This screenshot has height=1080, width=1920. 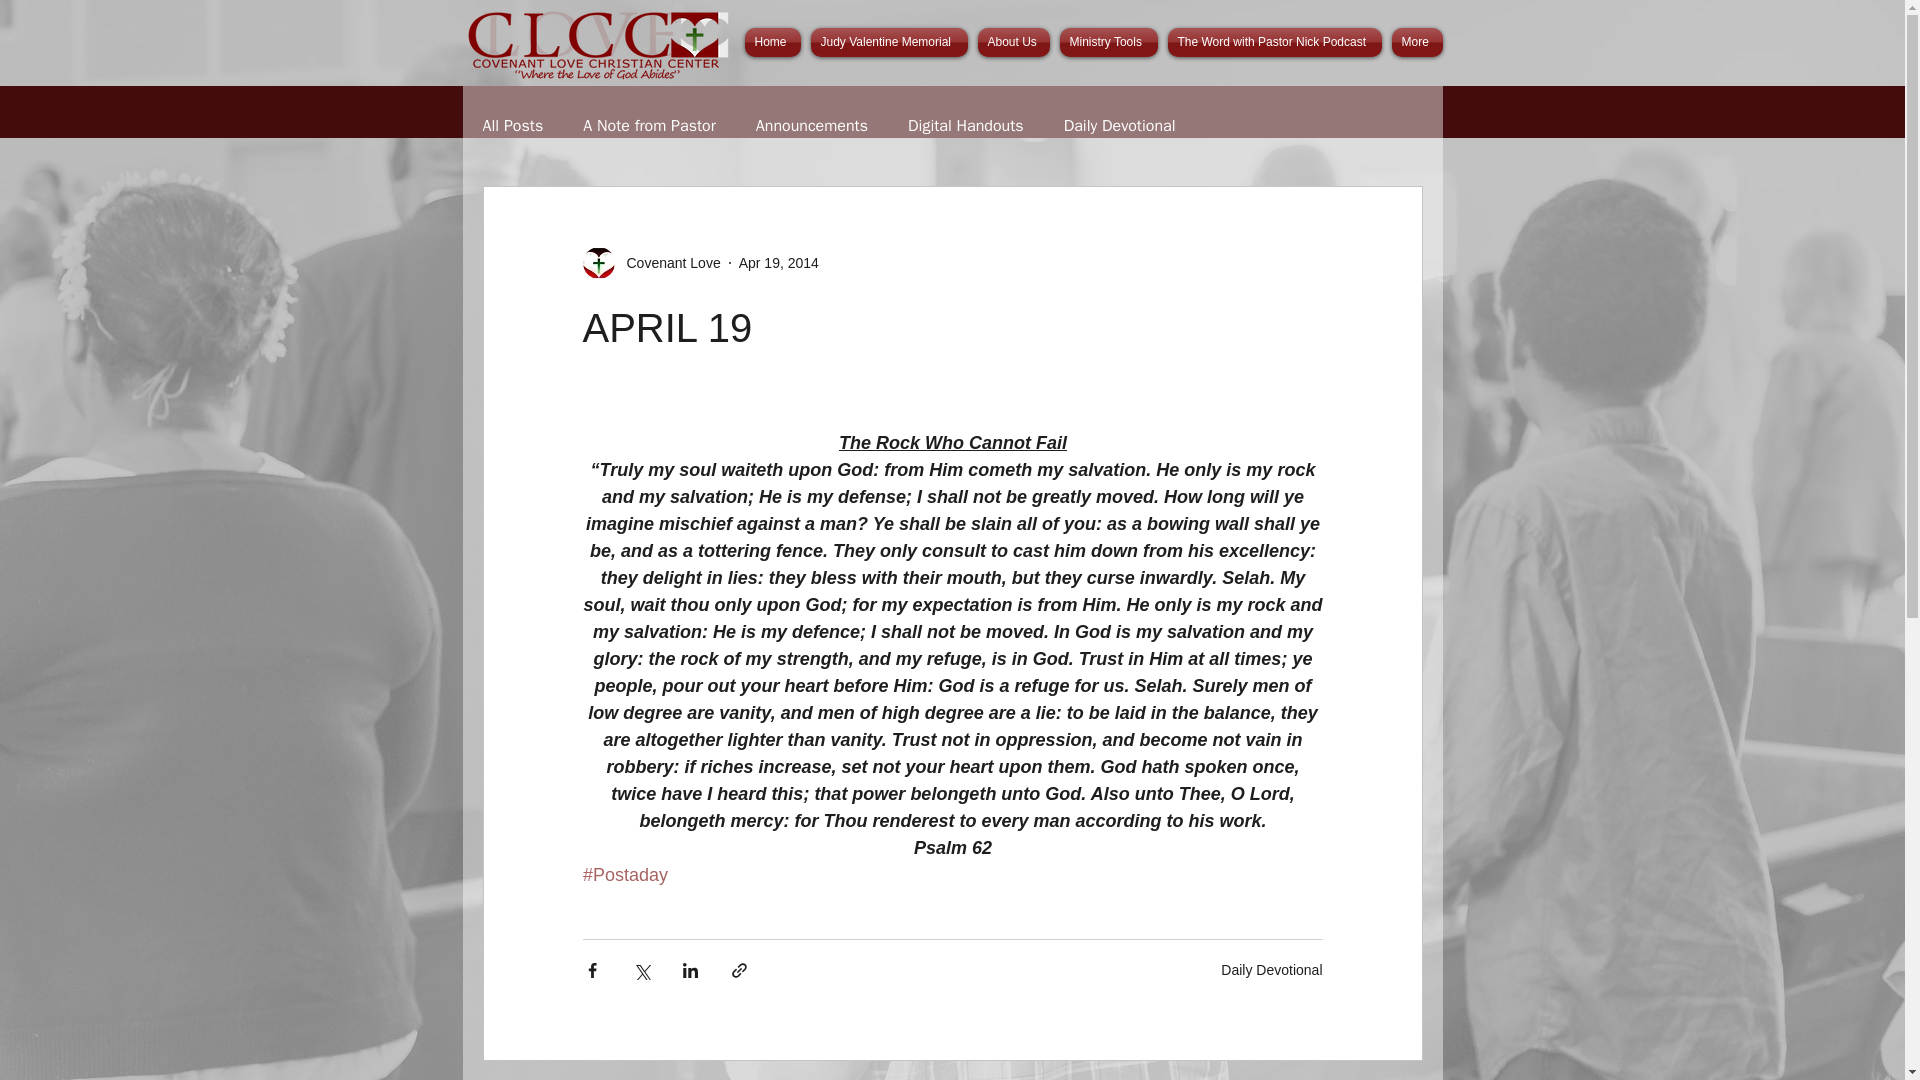 What do you see at coordinates (667, 262) in the screenshot?
I see `Covenant Love` at bounding box center [667, 262].